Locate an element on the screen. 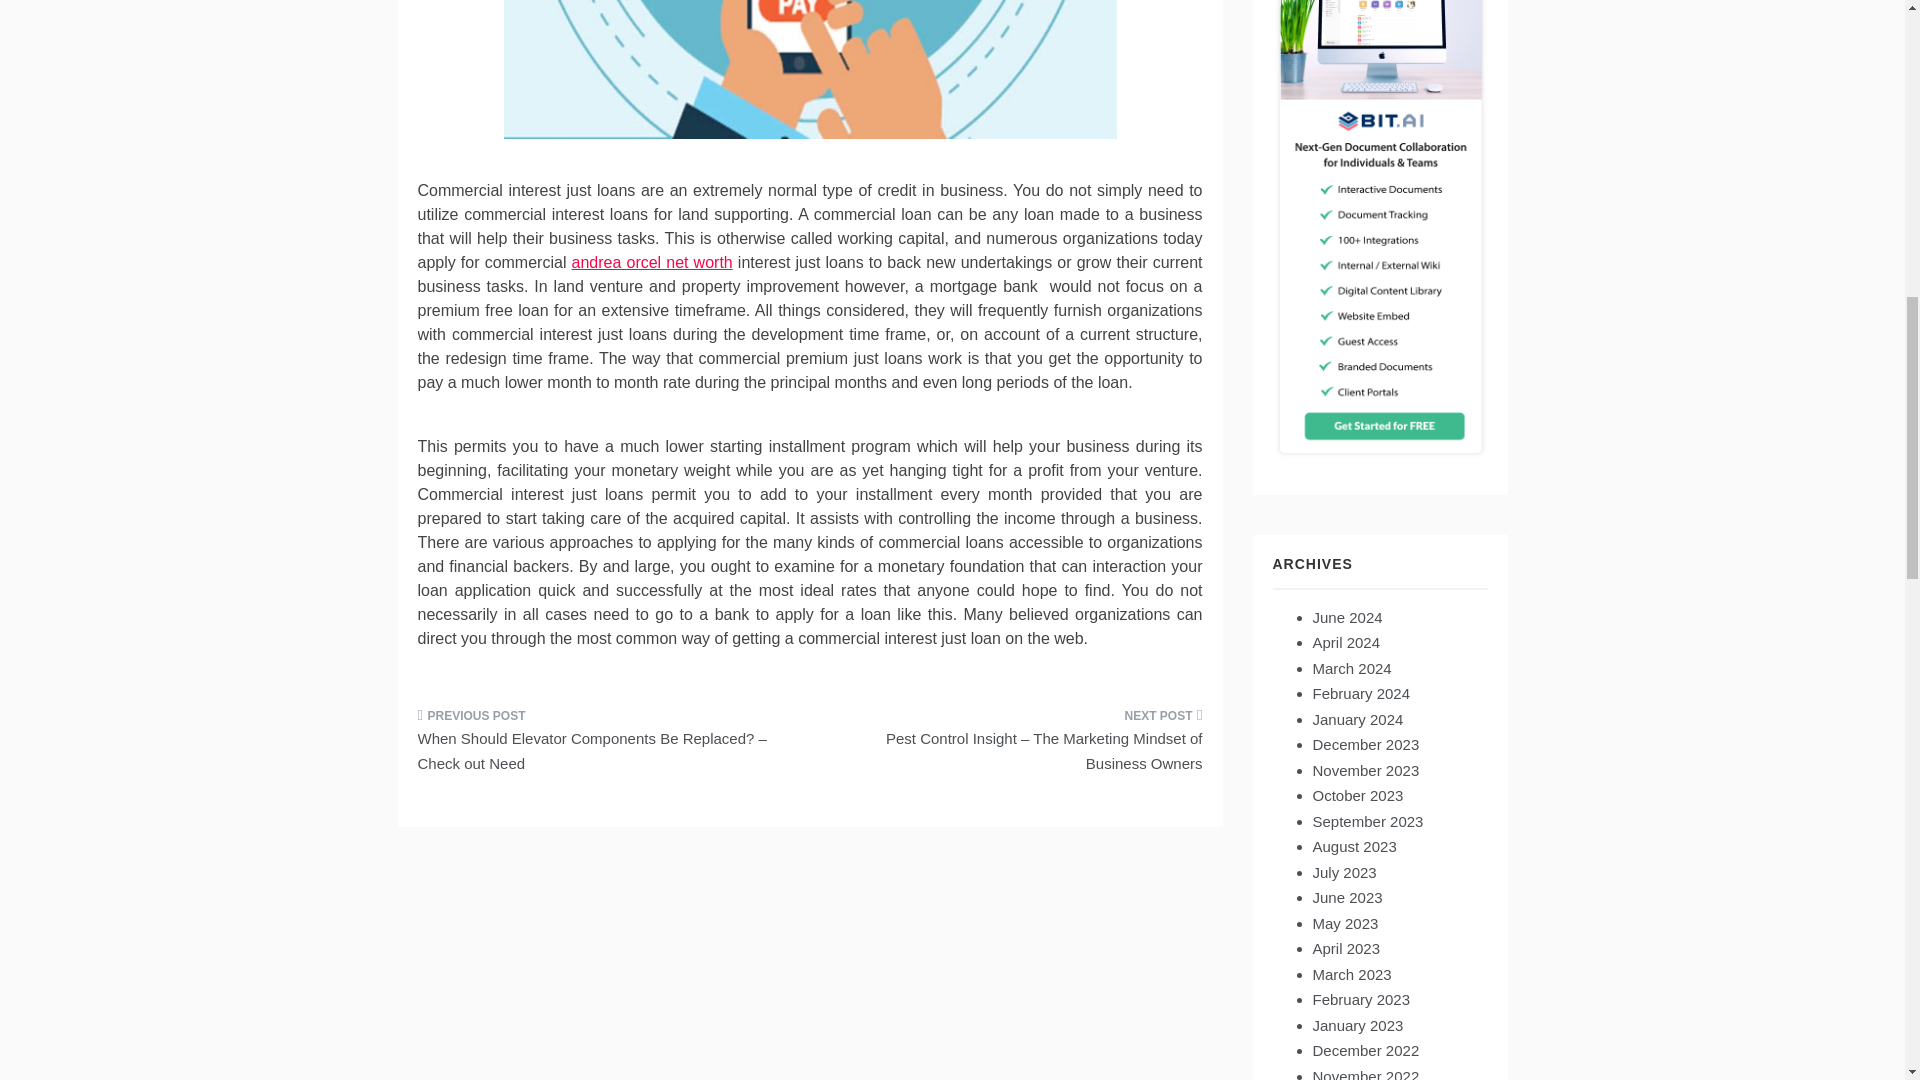 The height and width of the screenshot is (1080, 1920). October 2023 is located at coordinates (1357, 795).